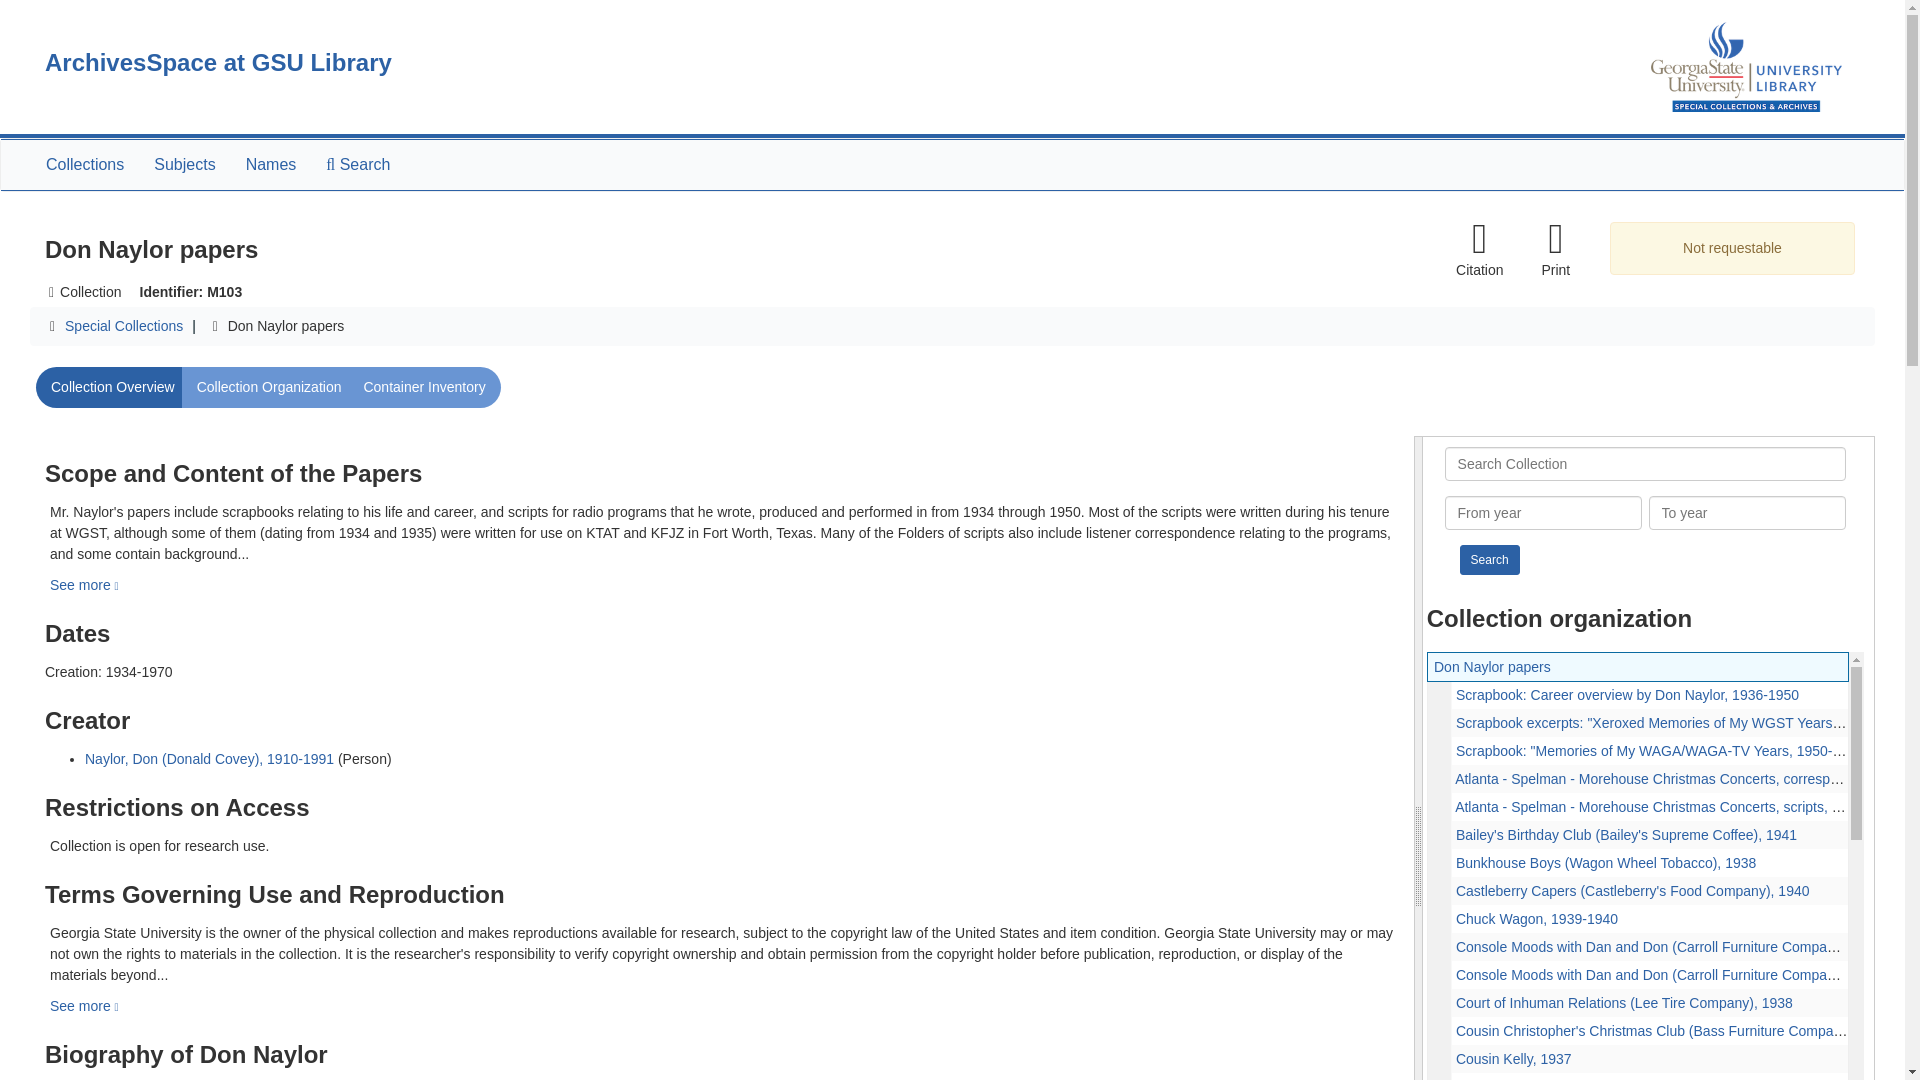 The height and width of the screenshot is (1080, 1920). Describe the element at coordinates (1627, 694) in the screenshot. I see `Scrapbook: Career overview by Don Naylor, 1936-1950` at that location.